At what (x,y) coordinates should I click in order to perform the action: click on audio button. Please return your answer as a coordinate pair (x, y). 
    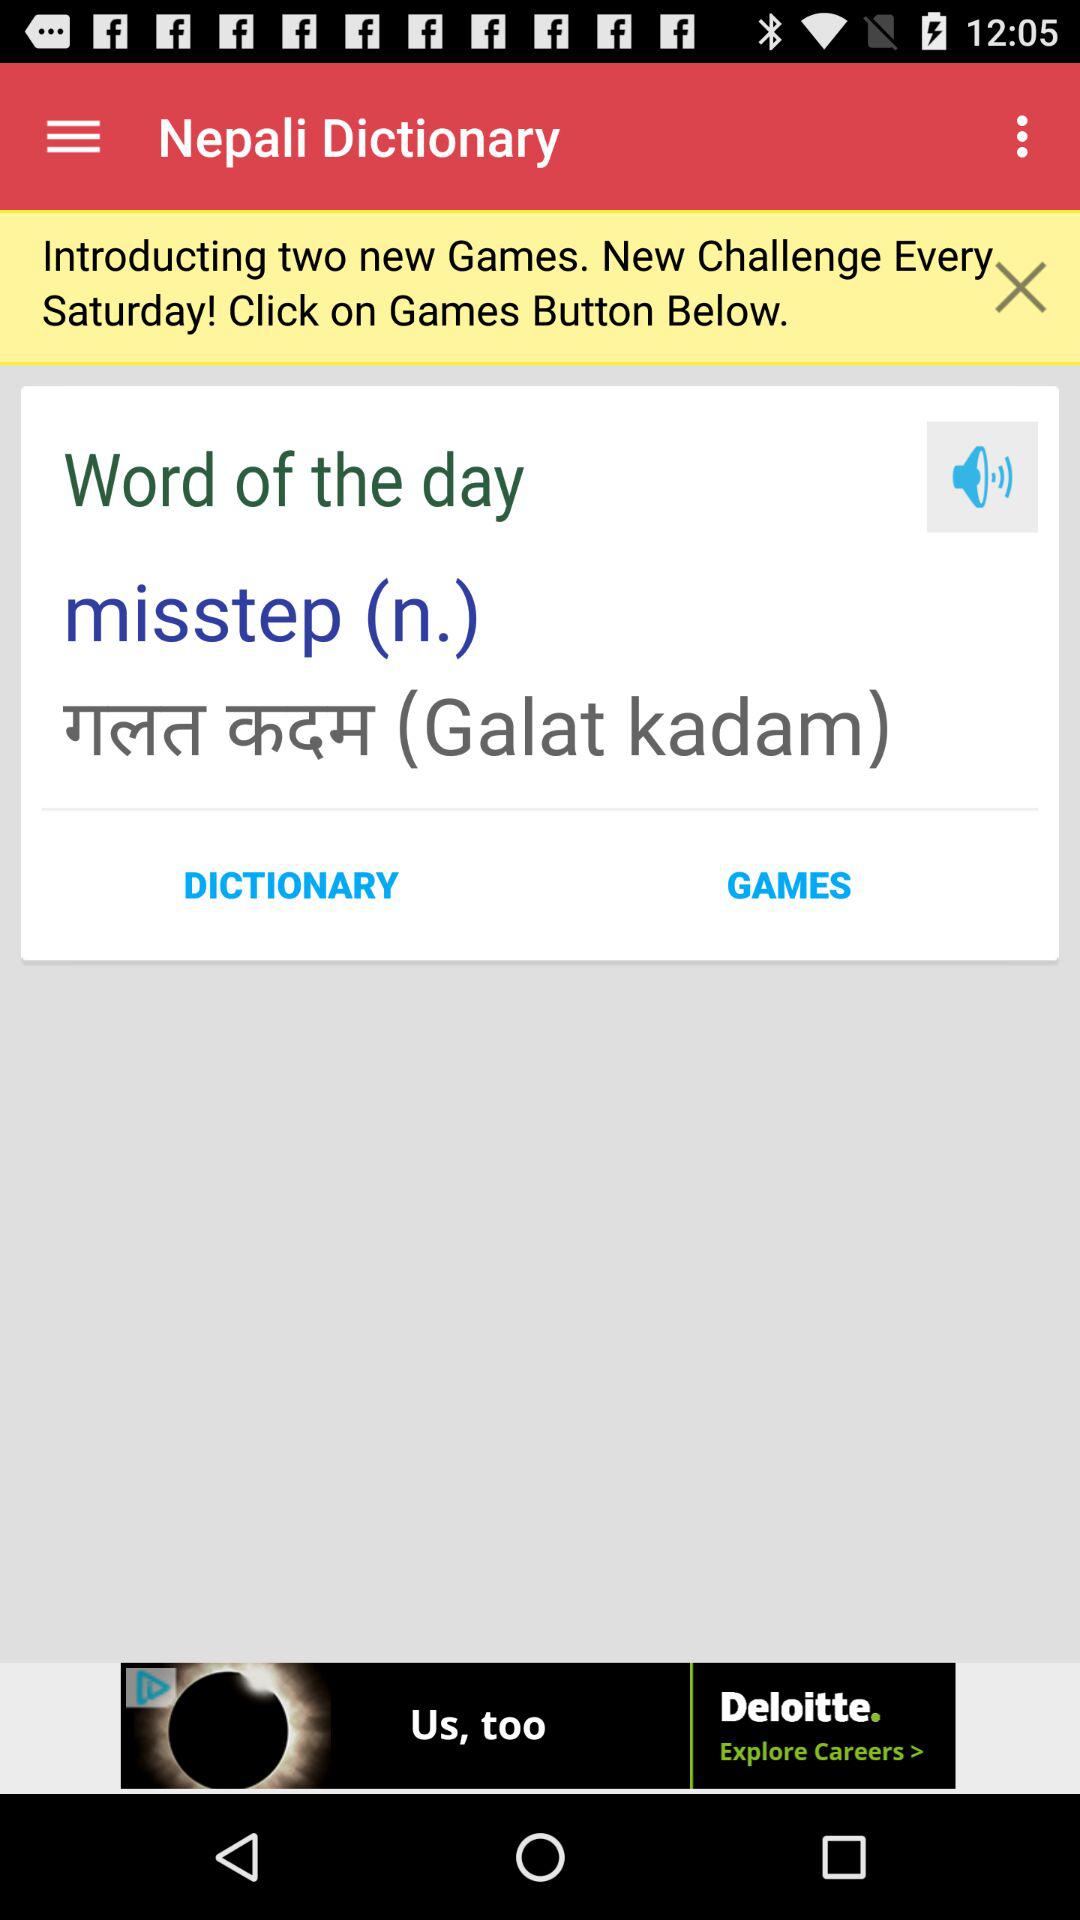
    Looking at the image, I should click on (982, 476).